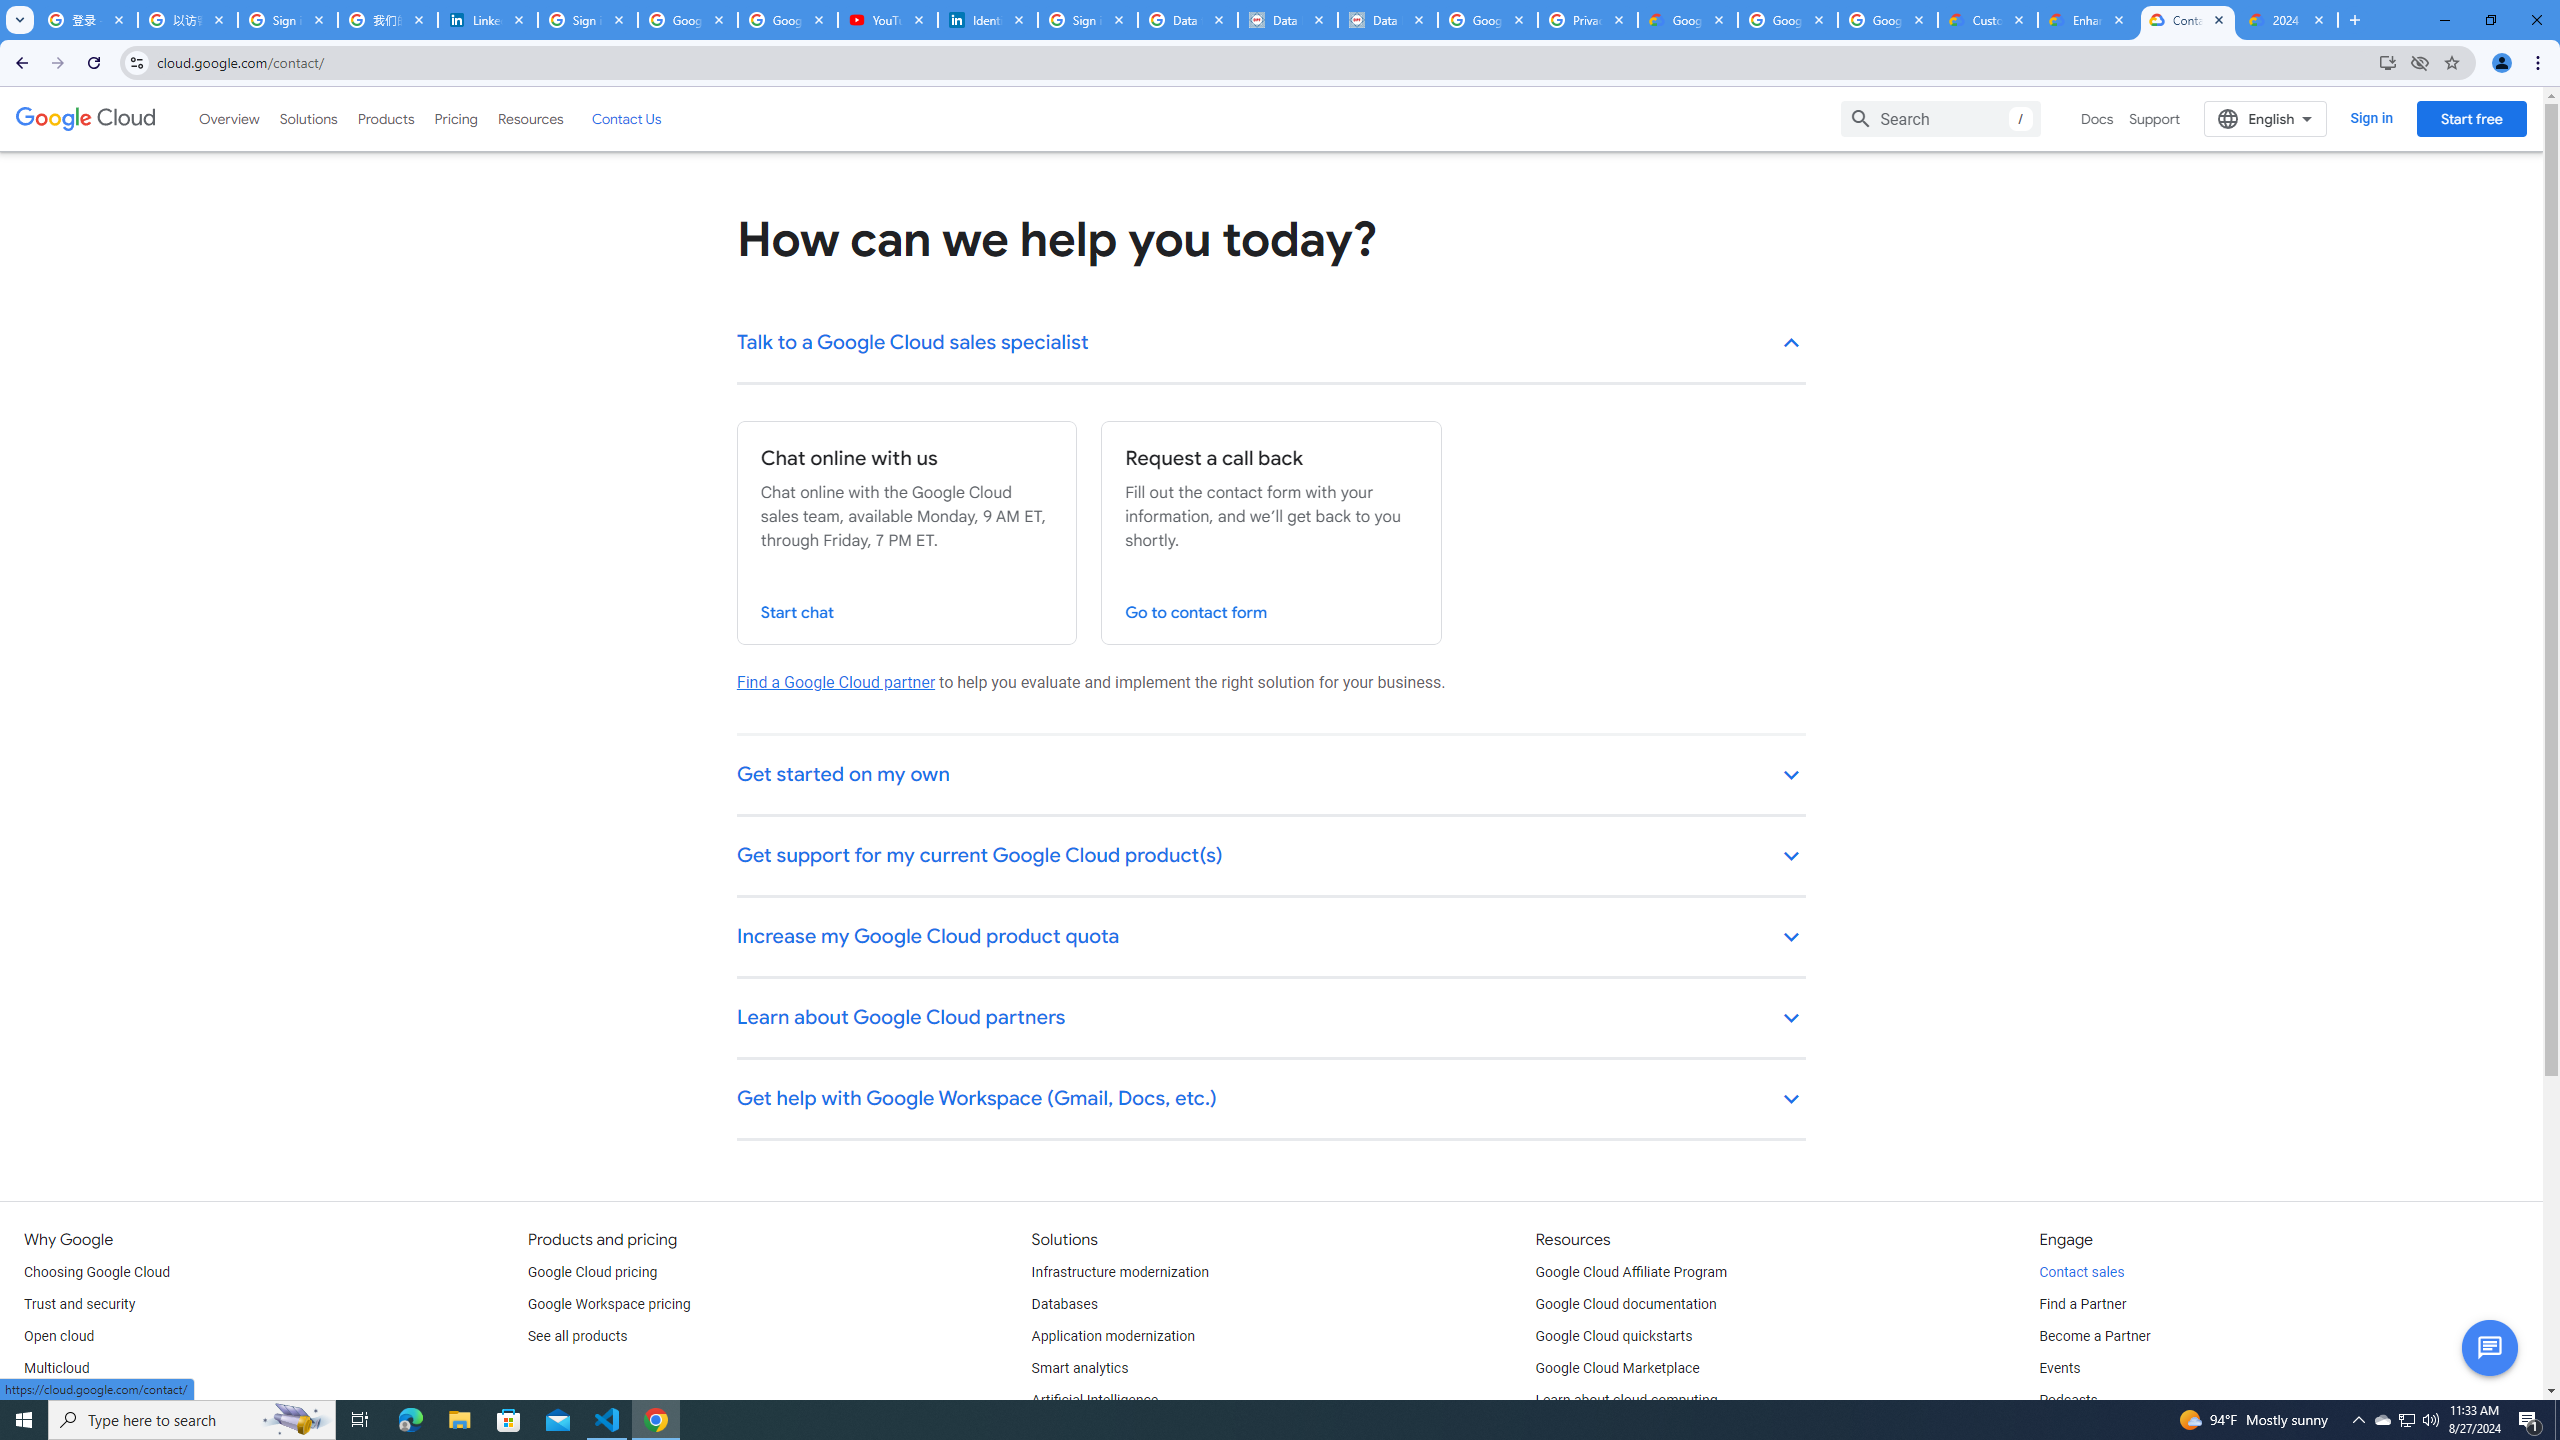 The width and height of the screenshot is (2560, 1440). What do you see at coordinates (1064, 1304) in the screenshot?
I see `Databases` at bounding box center [1064, 1304].